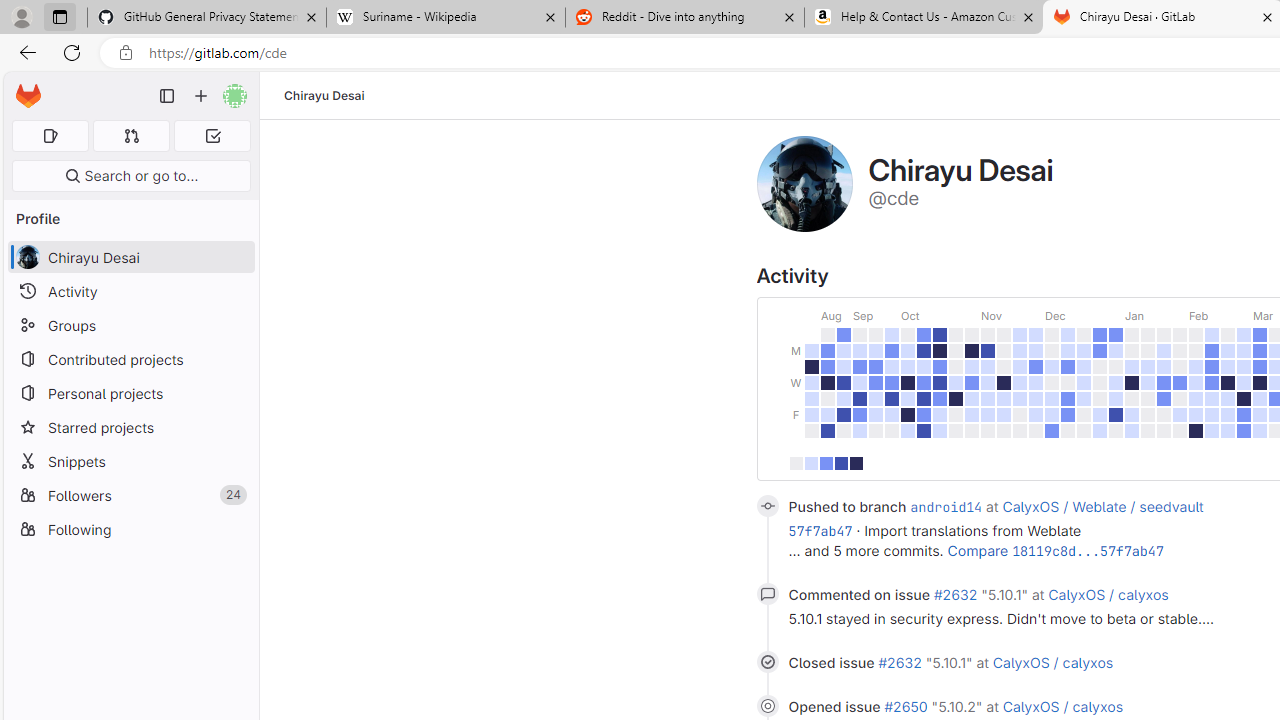 The height and width of the screenshot is (720, 1280). What do you see at coordinates (924, 18) in the screenshot?
I see `Help & Contact Us - Amazon Customer Service` at bounding box center [924, 18].